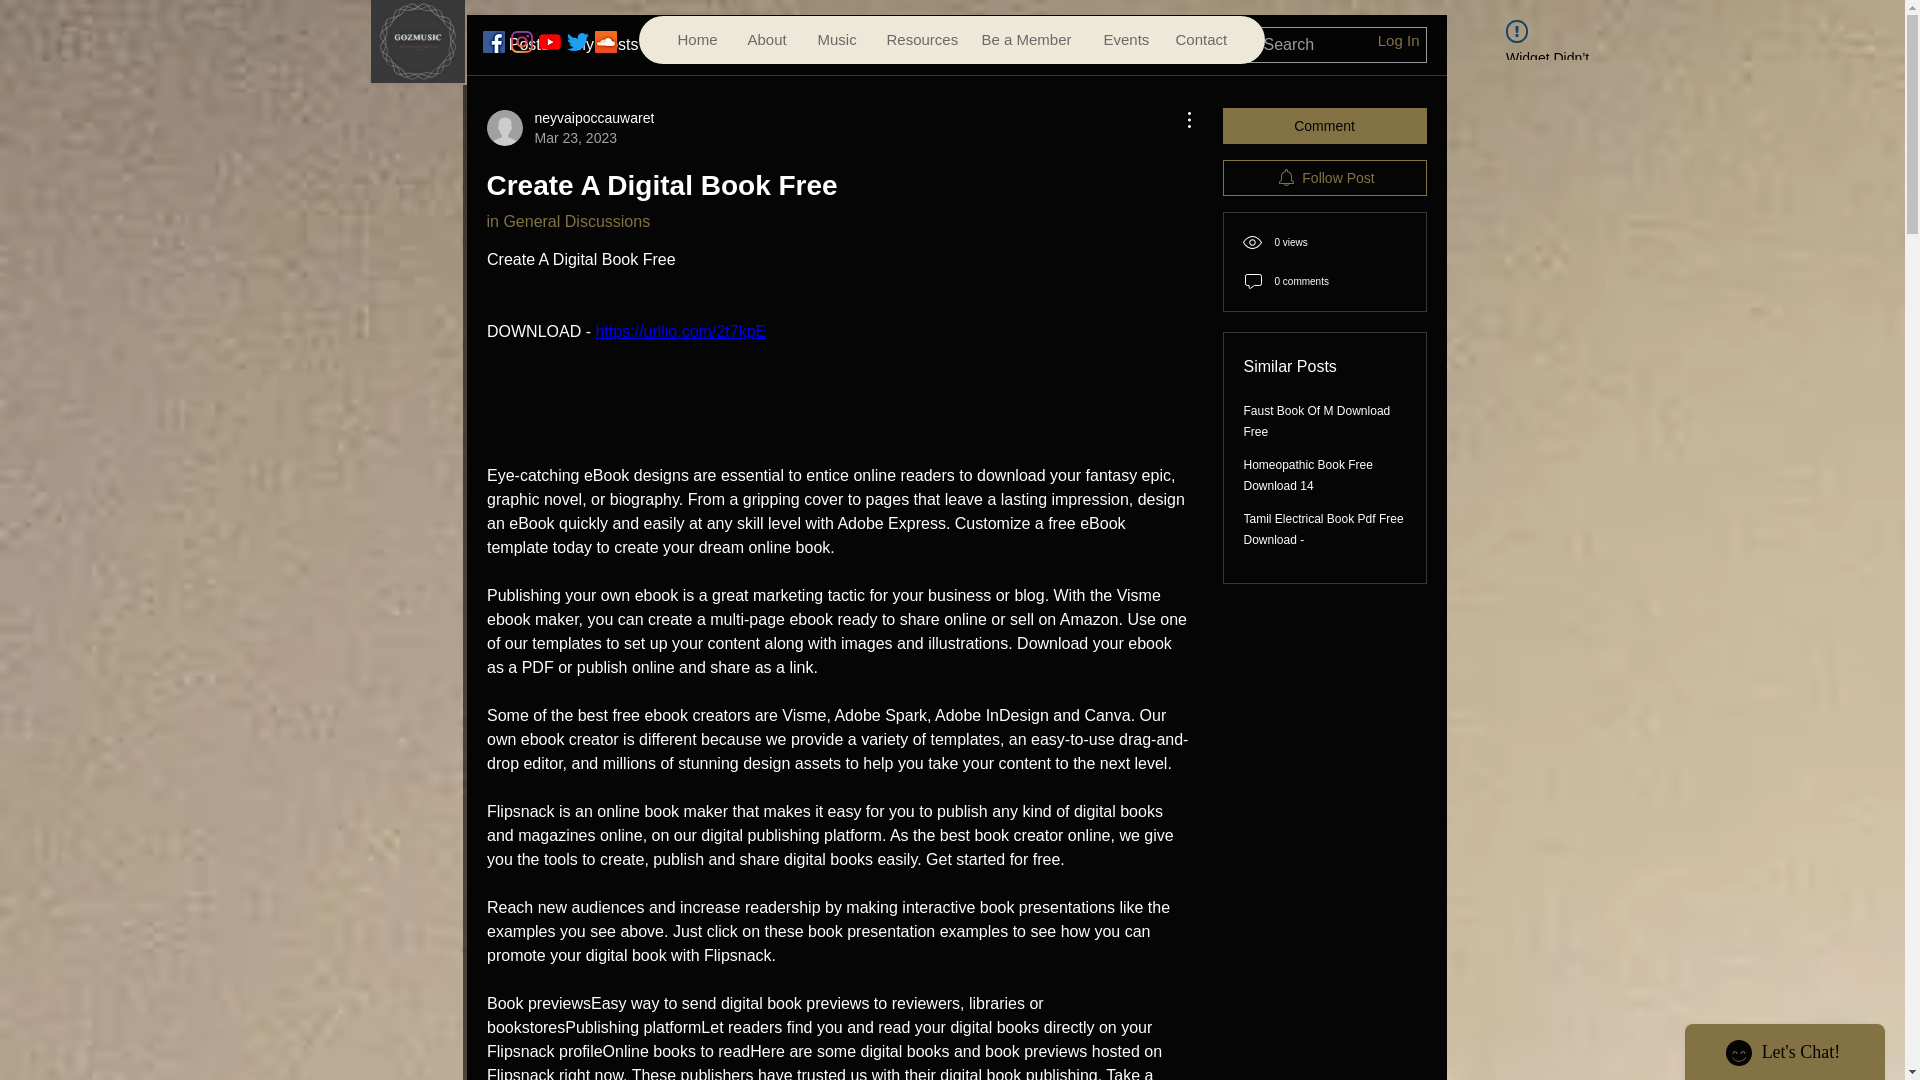 The width and height of the screenshot is (1920, 1080). Describe the element at coordinates (1324, 528) in the screenshot. I see `Tamil Electrical Book Pdf Free Download -` at that location.